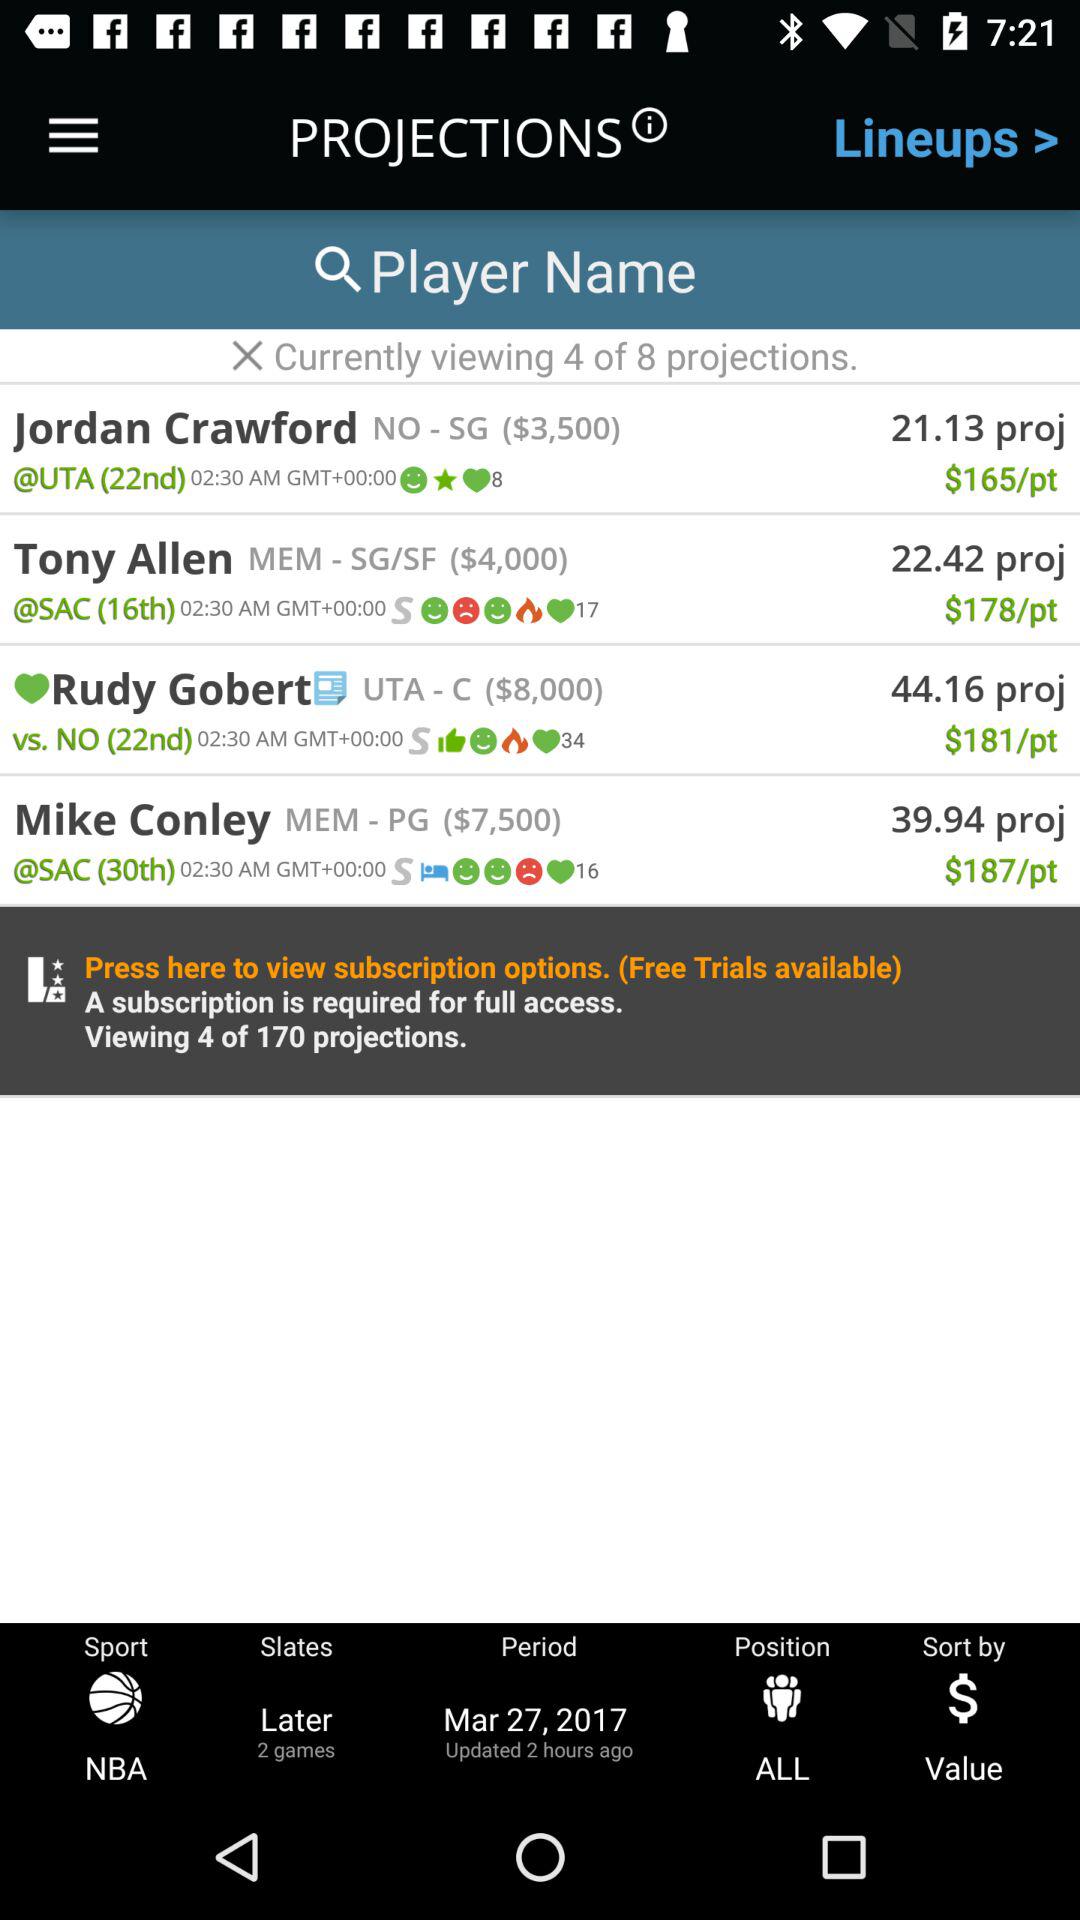 This screenshot has width=1080, height=1920. I want to click on tap the item above the 39.94 proj item, so click(726, 790).